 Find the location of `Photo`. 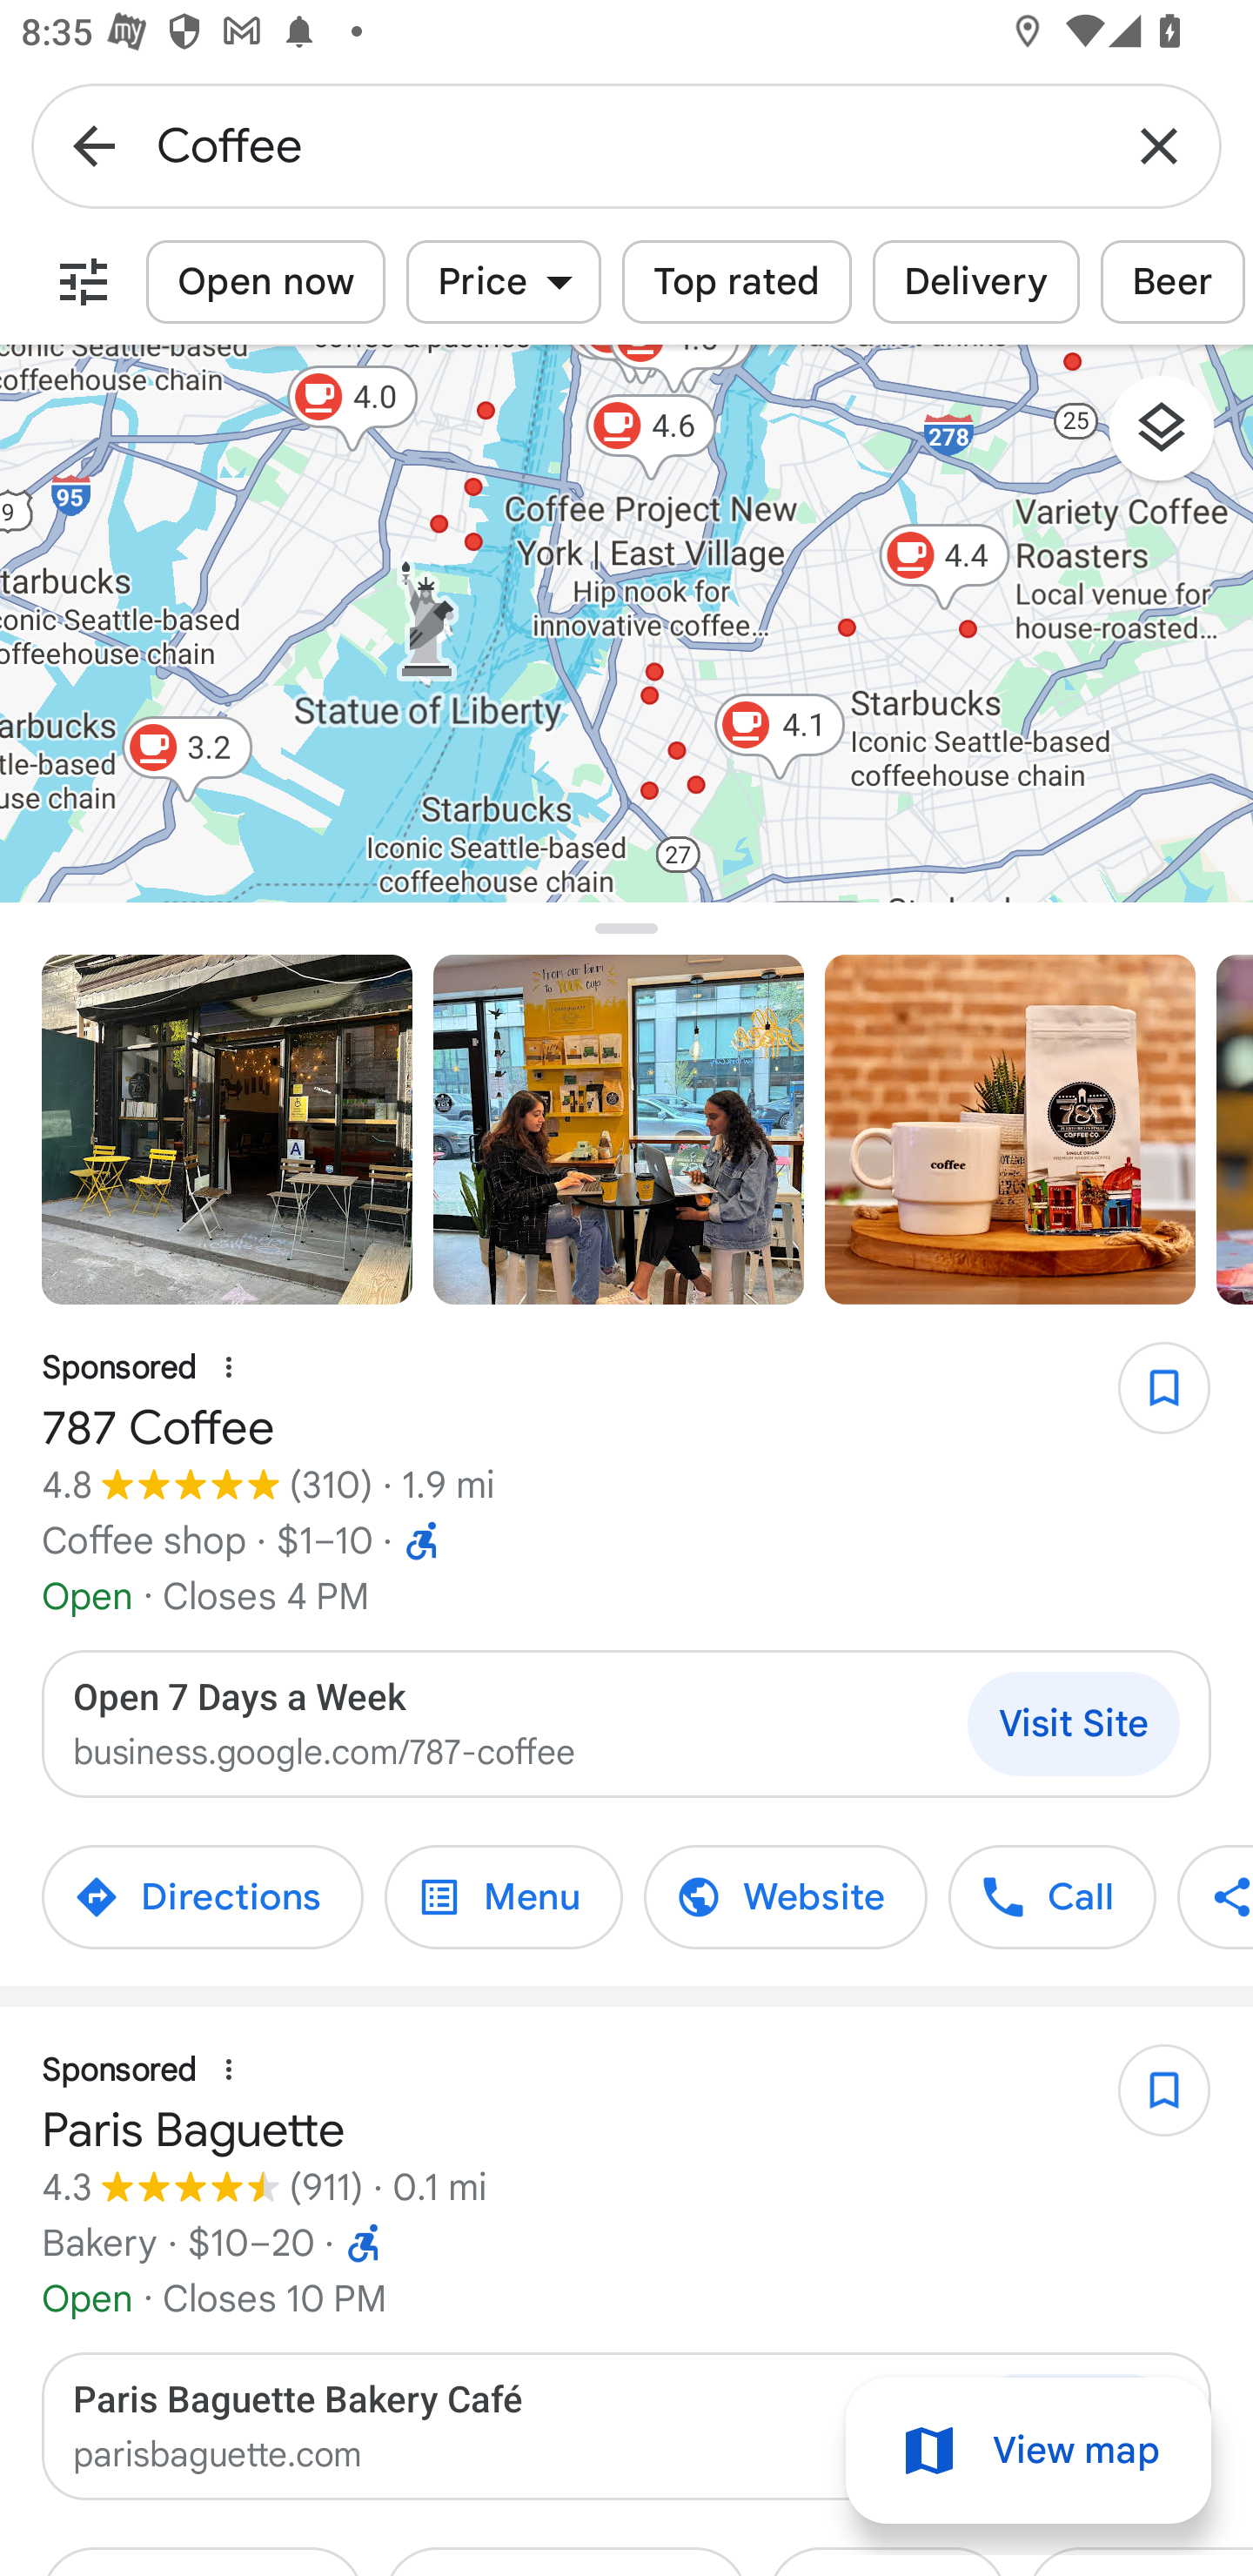

Photo is located at coordinates (1235, 1130).